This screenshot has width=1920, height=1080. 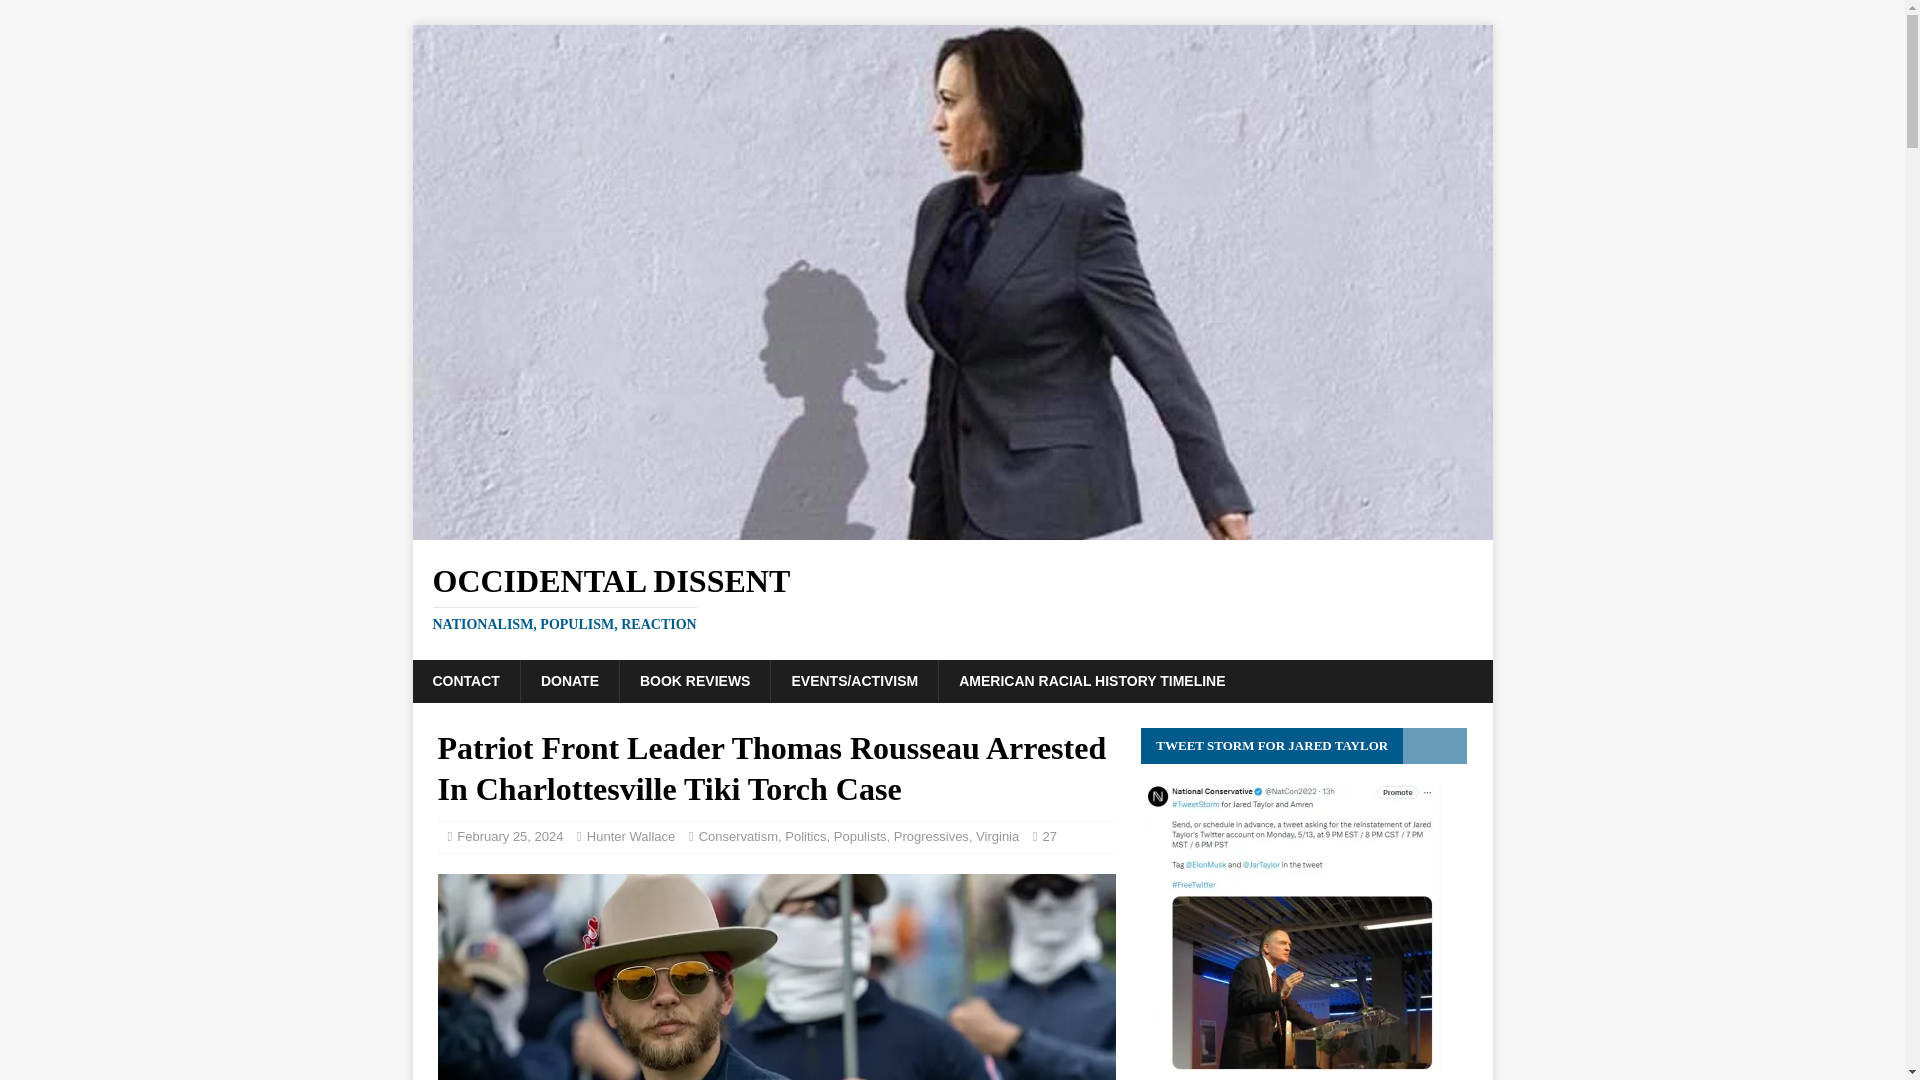 What do you see at coordinates (631, 836) in the screenshot?
I see `Hunter Wallace` at bounding box center [631, 836].